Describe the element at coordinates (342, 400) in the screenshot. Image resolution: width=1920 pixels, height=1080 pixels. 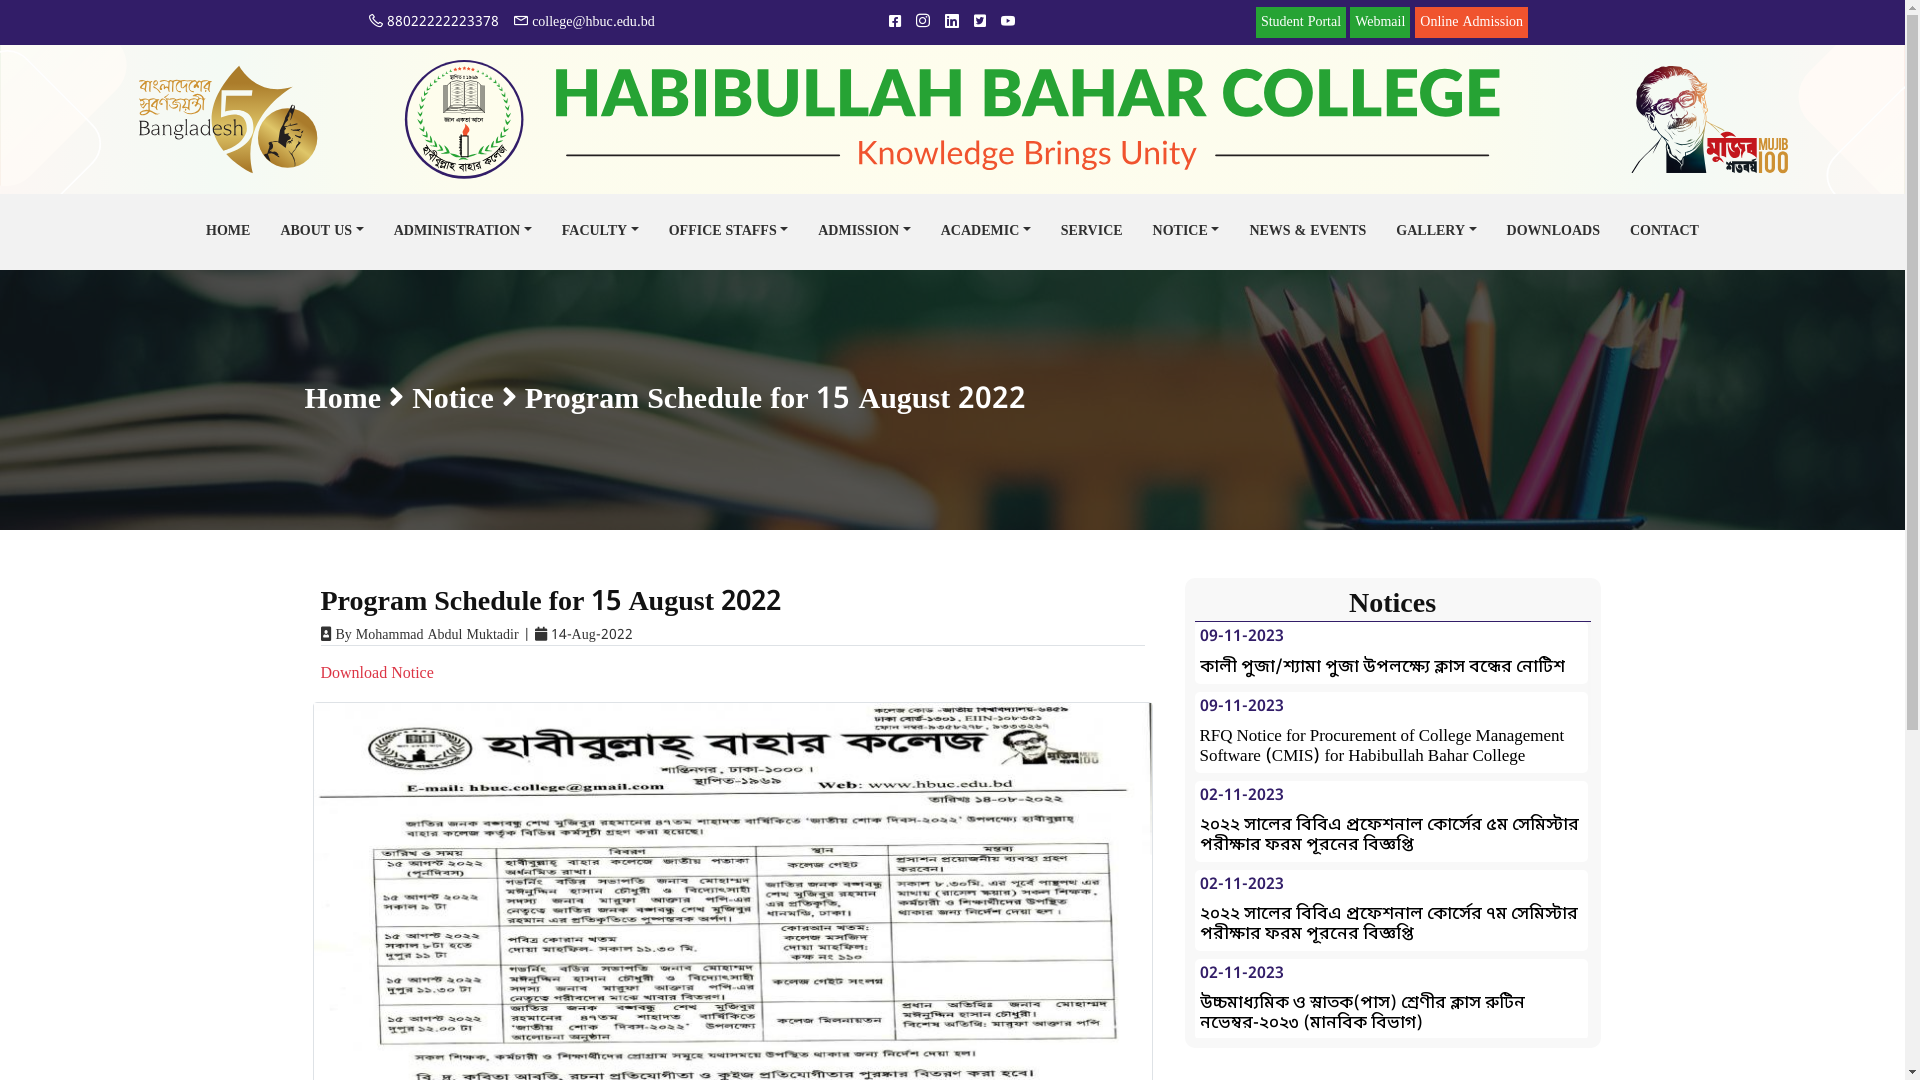
I see `Home` at that location.